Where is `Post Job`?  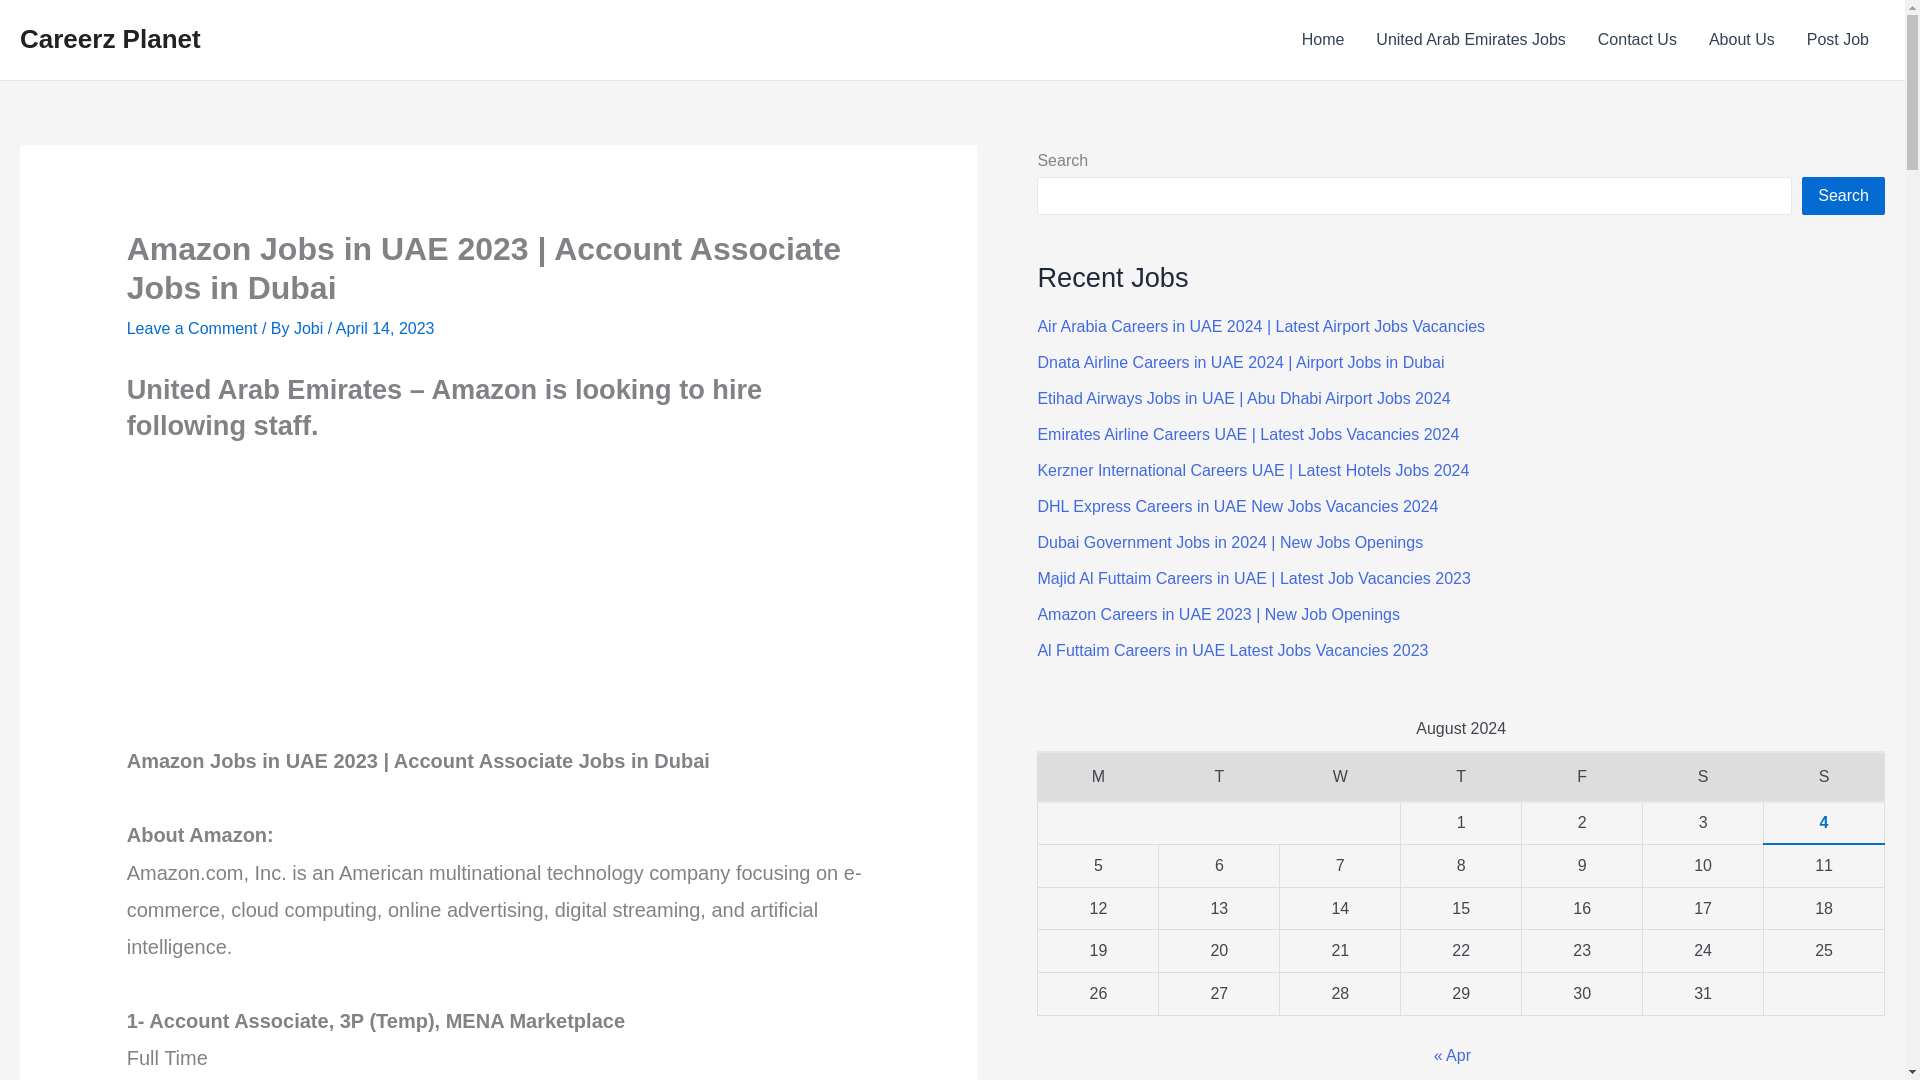
Post Job is located at coordinates (1838, 40).